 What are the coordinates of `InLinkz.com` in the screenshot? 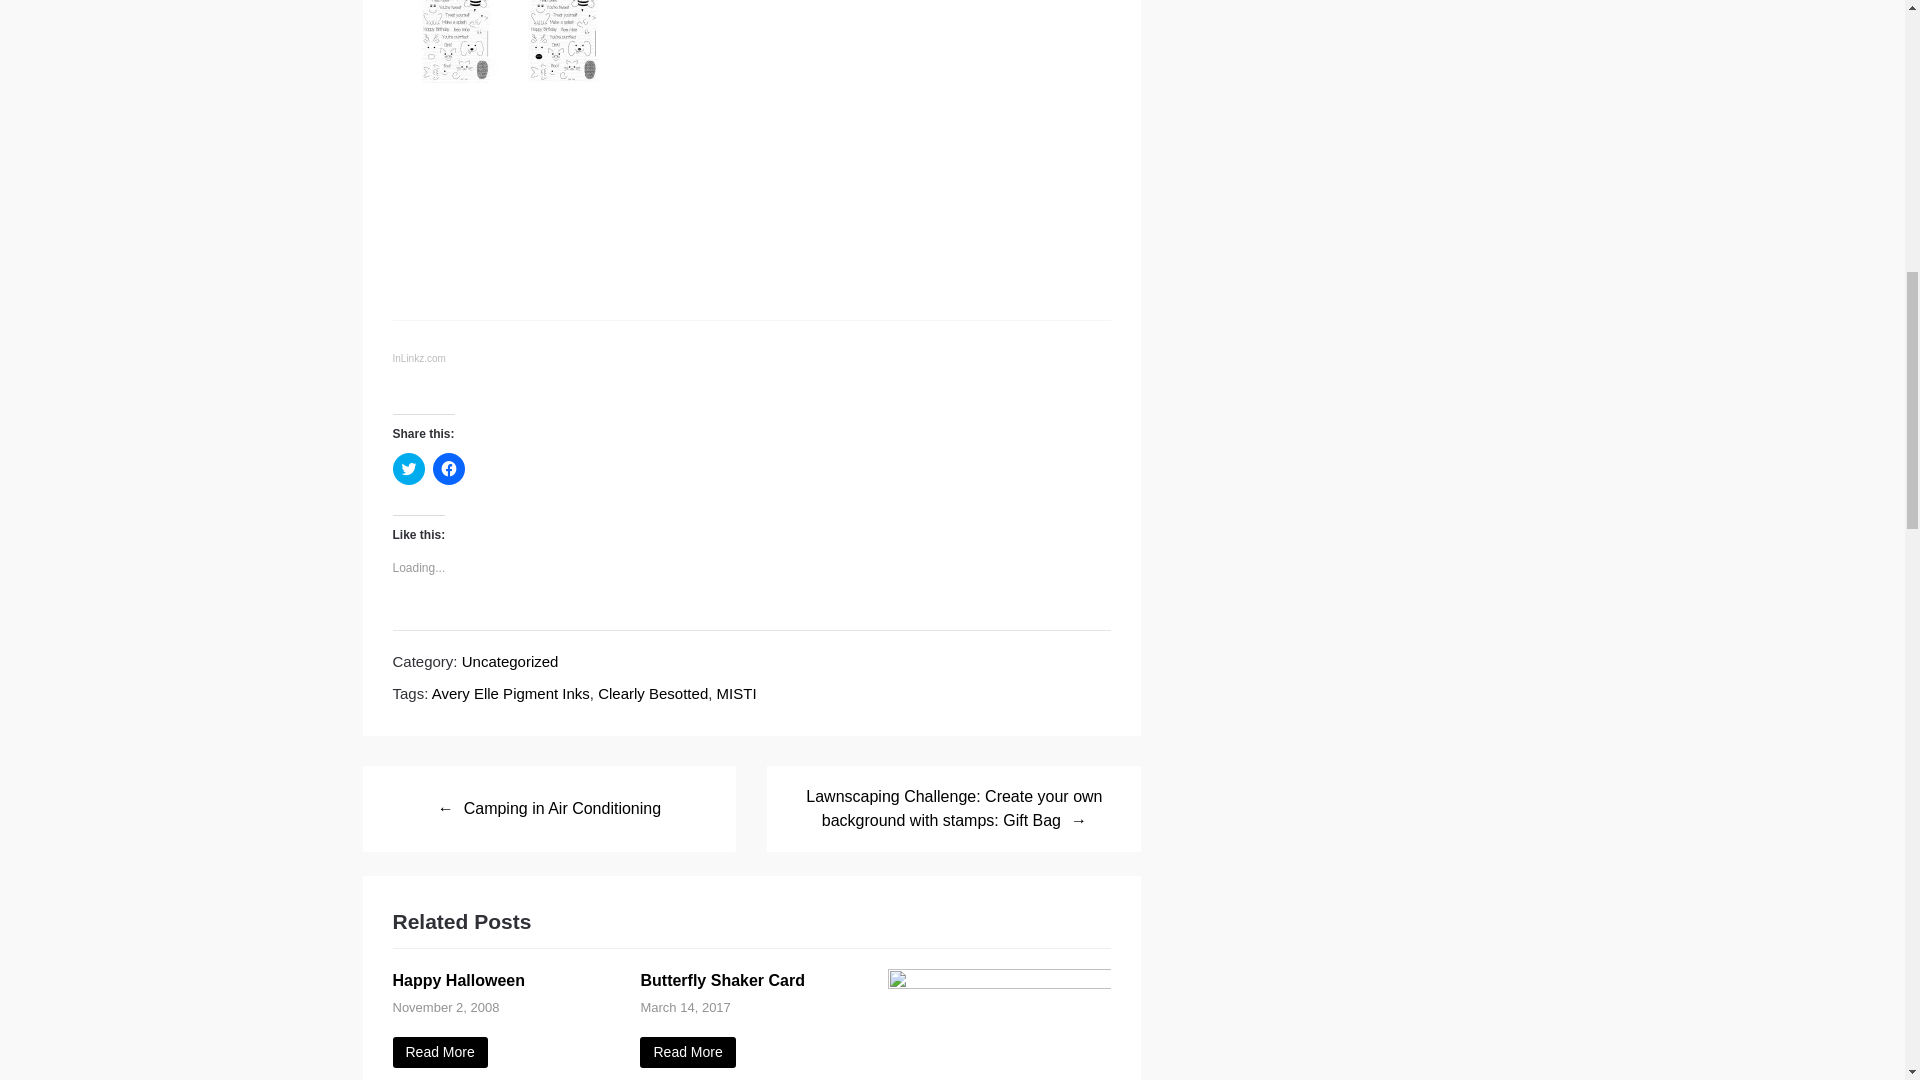 It's located at (418, 358).